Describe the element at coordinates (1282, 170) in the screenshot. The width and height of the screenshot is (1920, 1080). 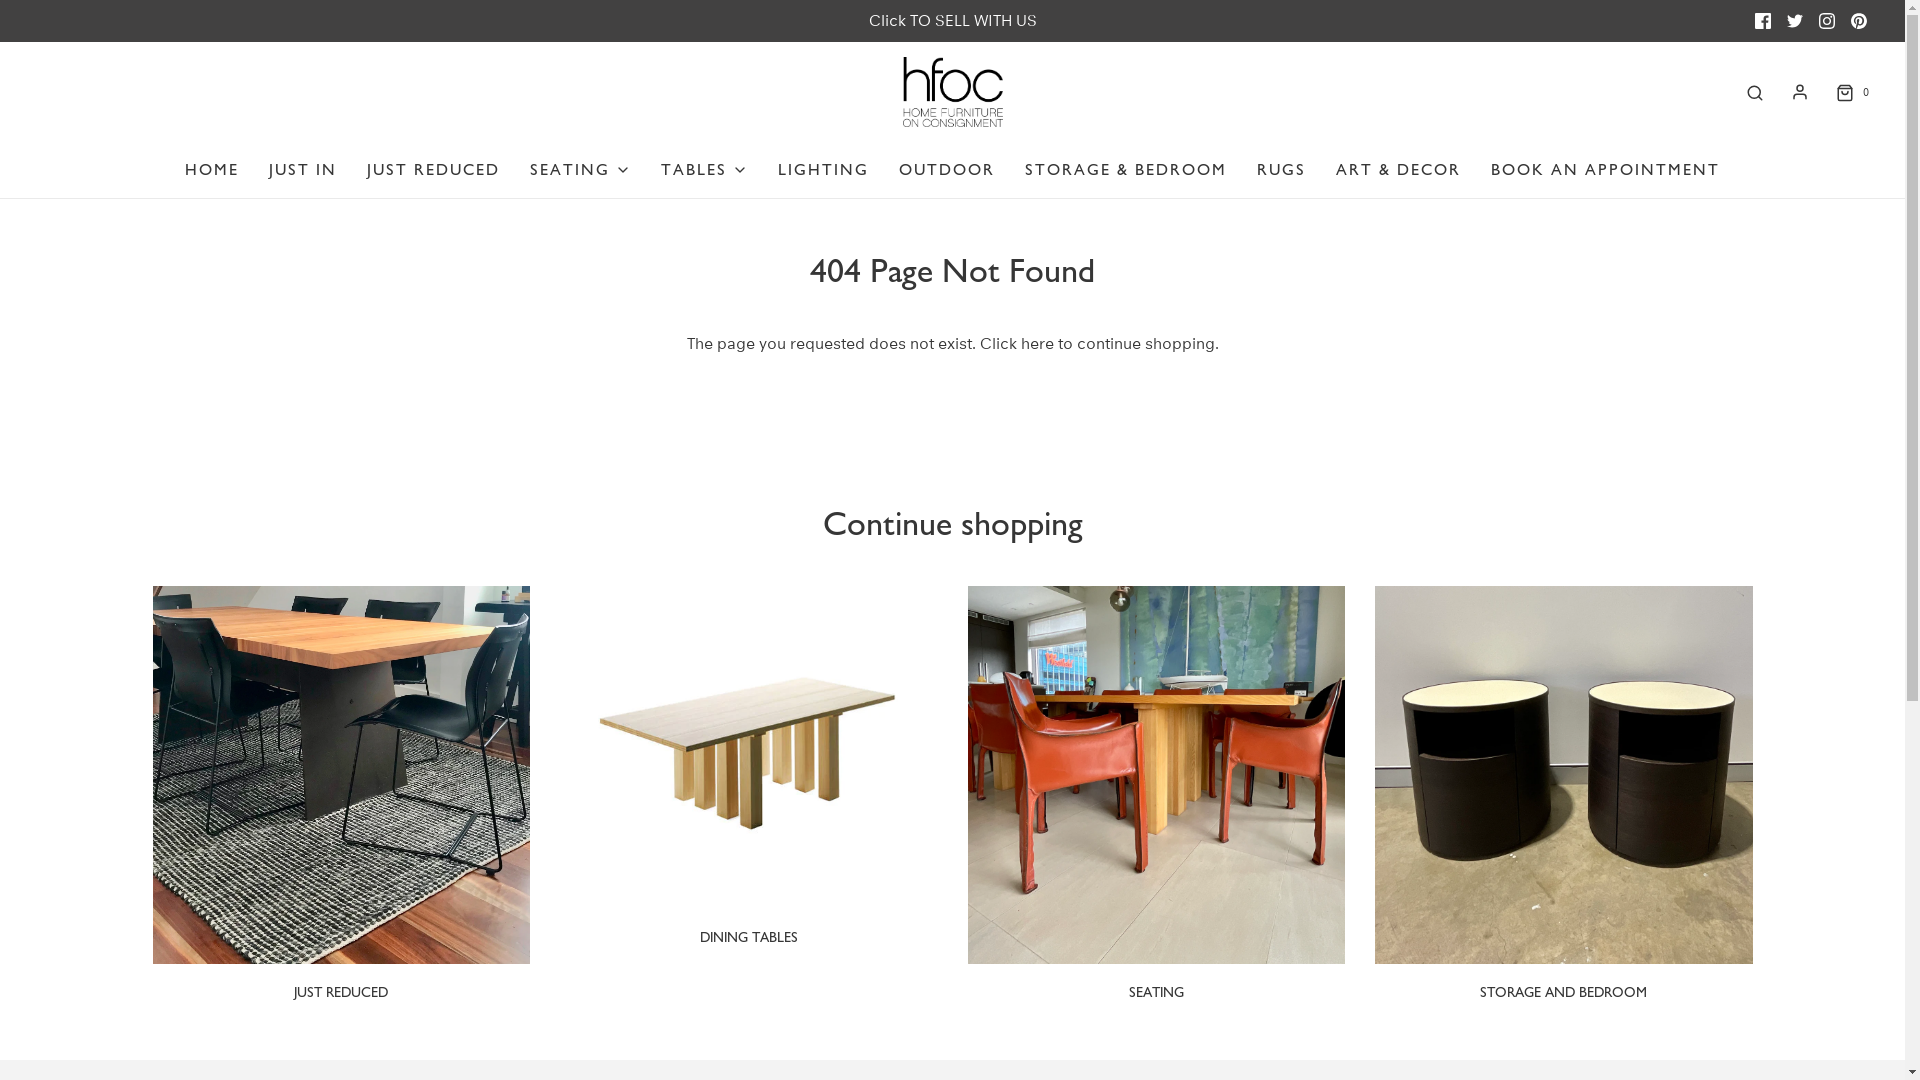
I see `RUGS` at that location.